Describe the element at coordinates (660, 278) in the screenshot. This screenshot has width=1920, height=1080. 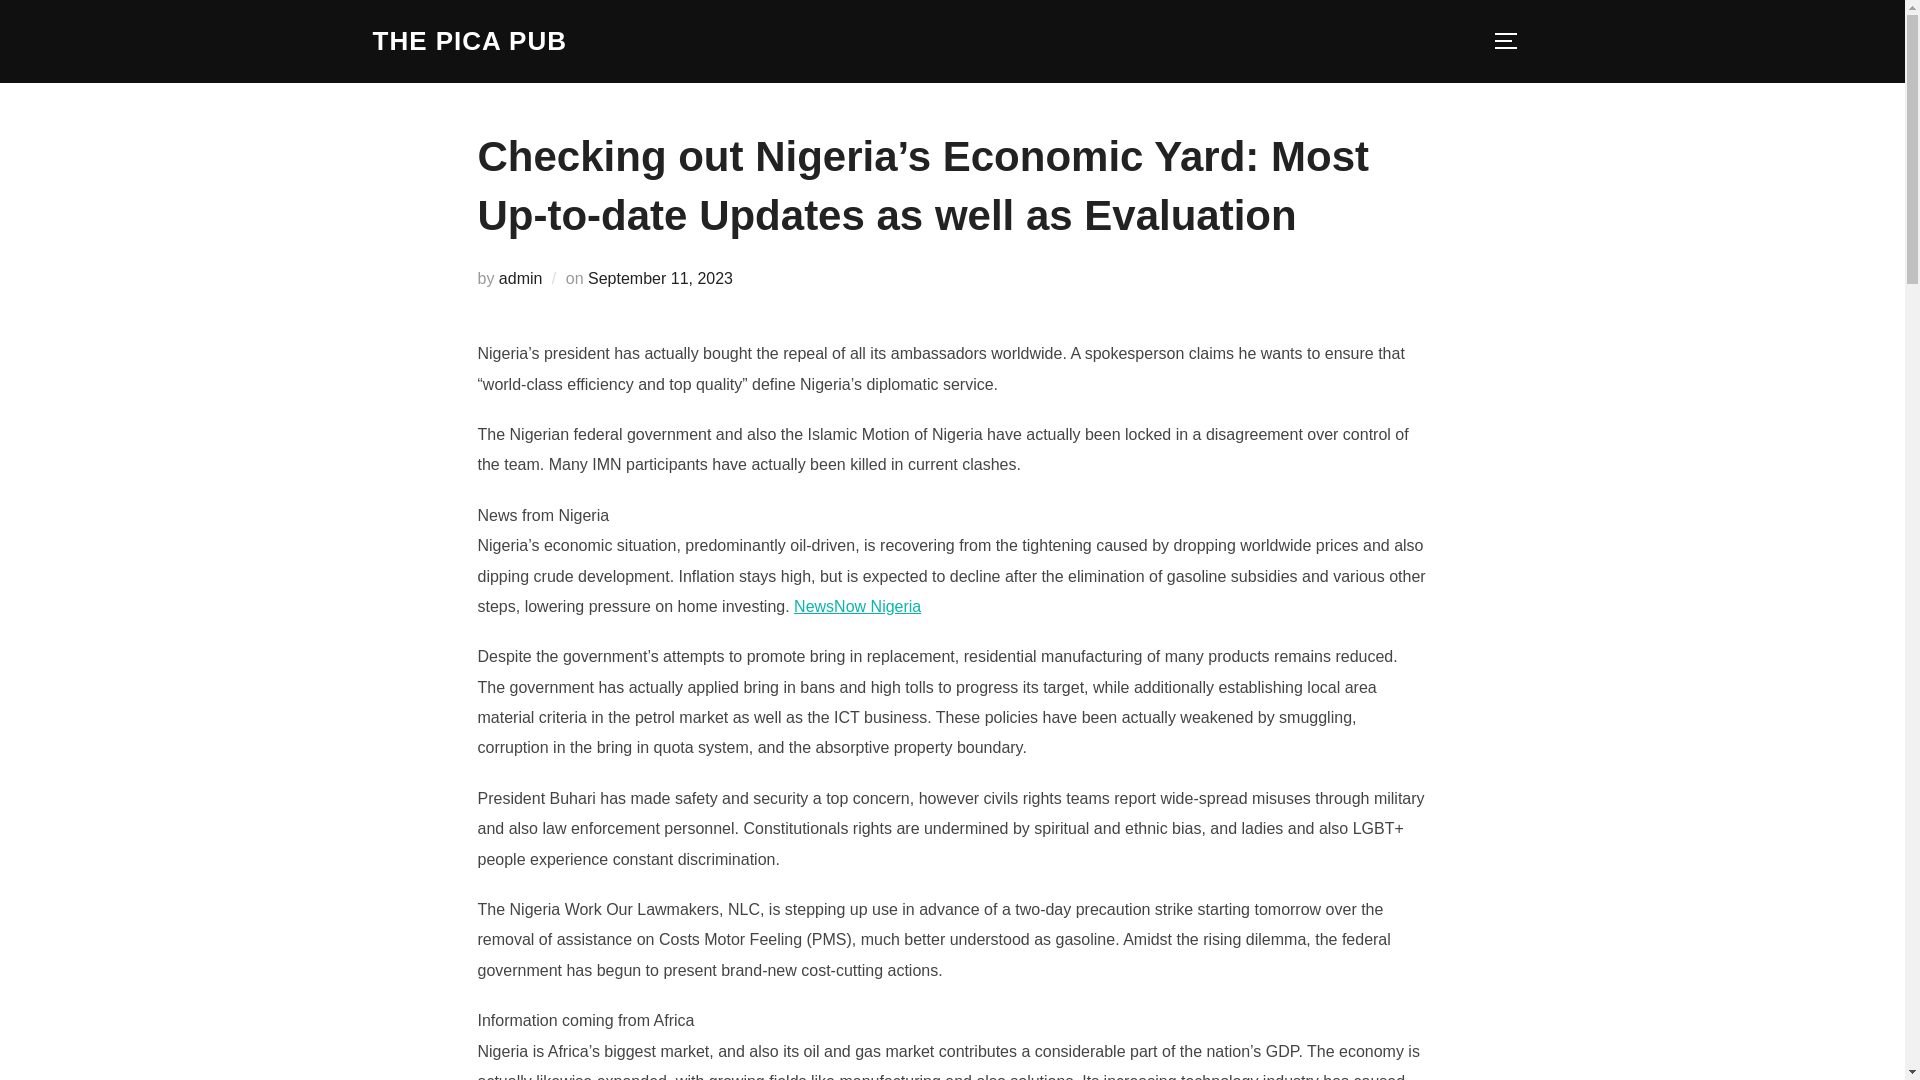
I see `September 11, 2023` at that location.